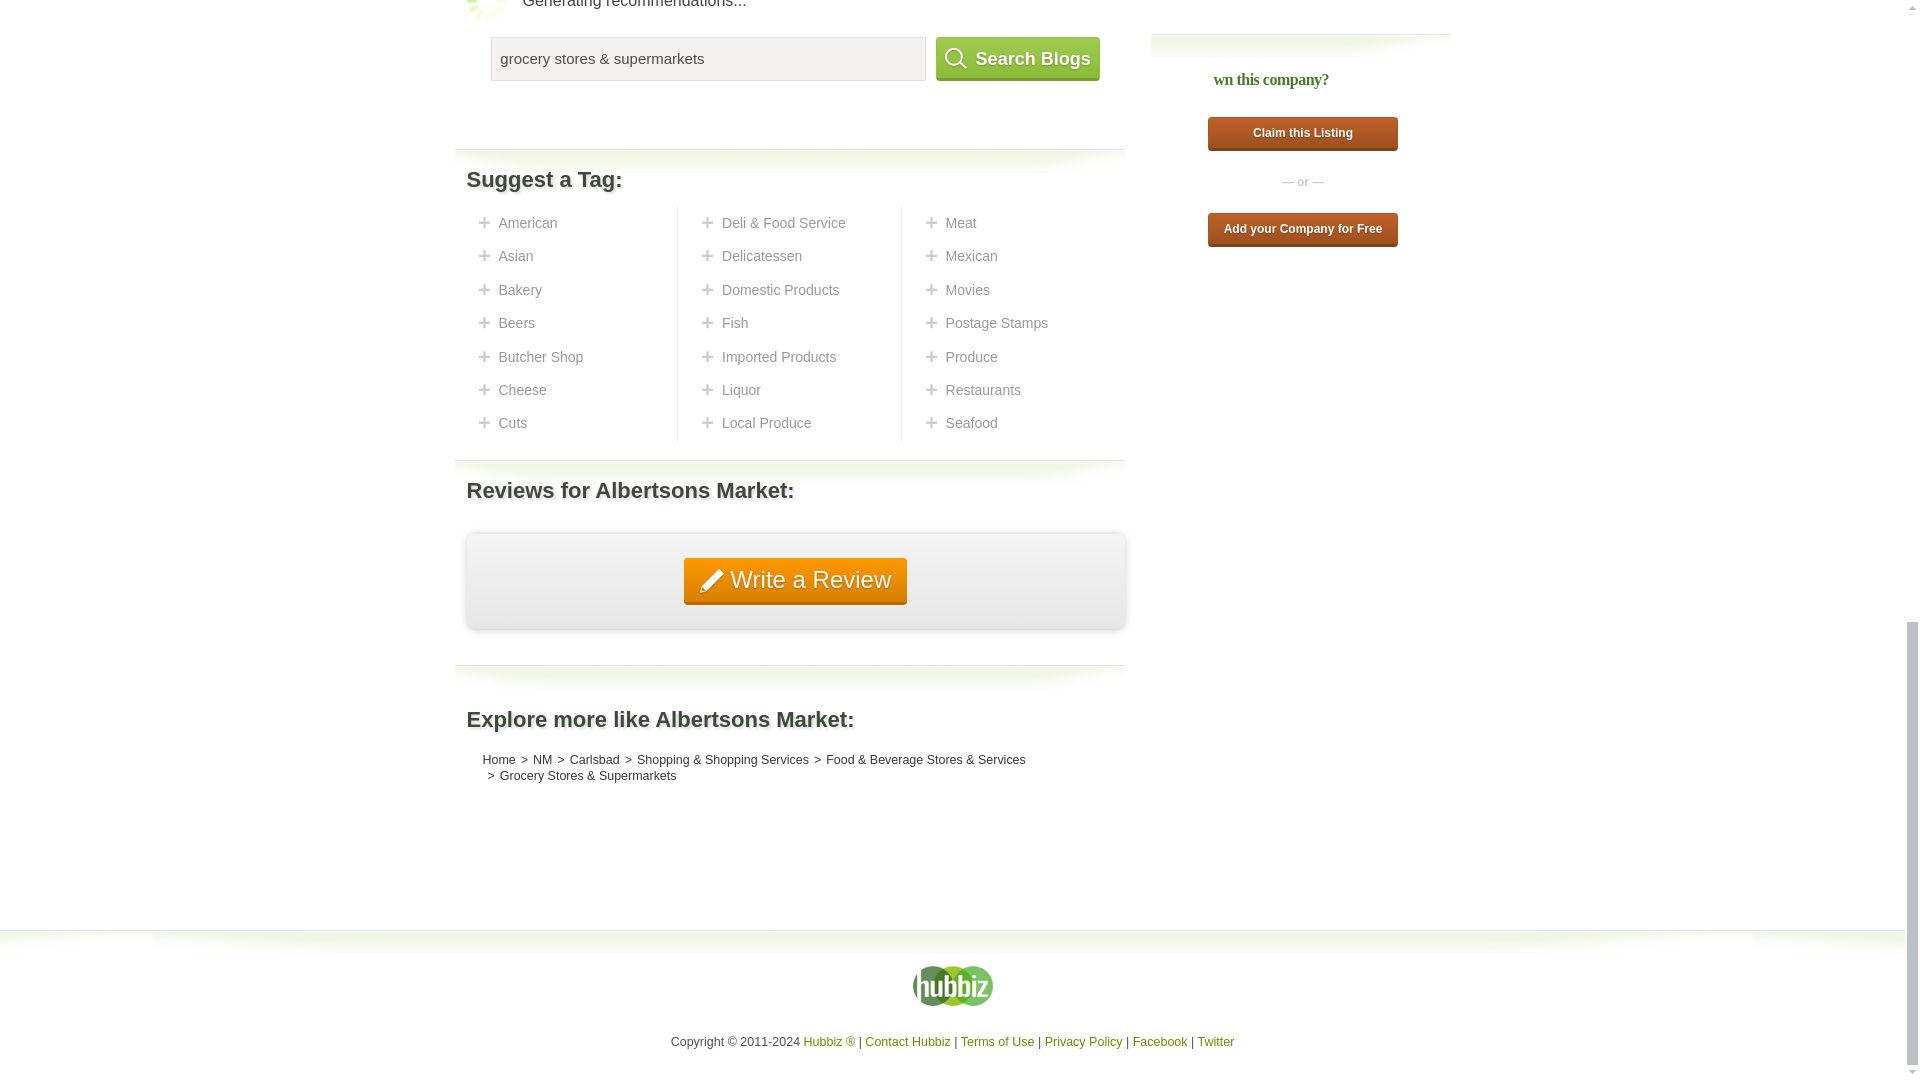 This screenshot has width=1920, height=1080. What do you see at coordinates (542, 759) in the screenshot?
I see `NM` at bounding box center [542, 759].